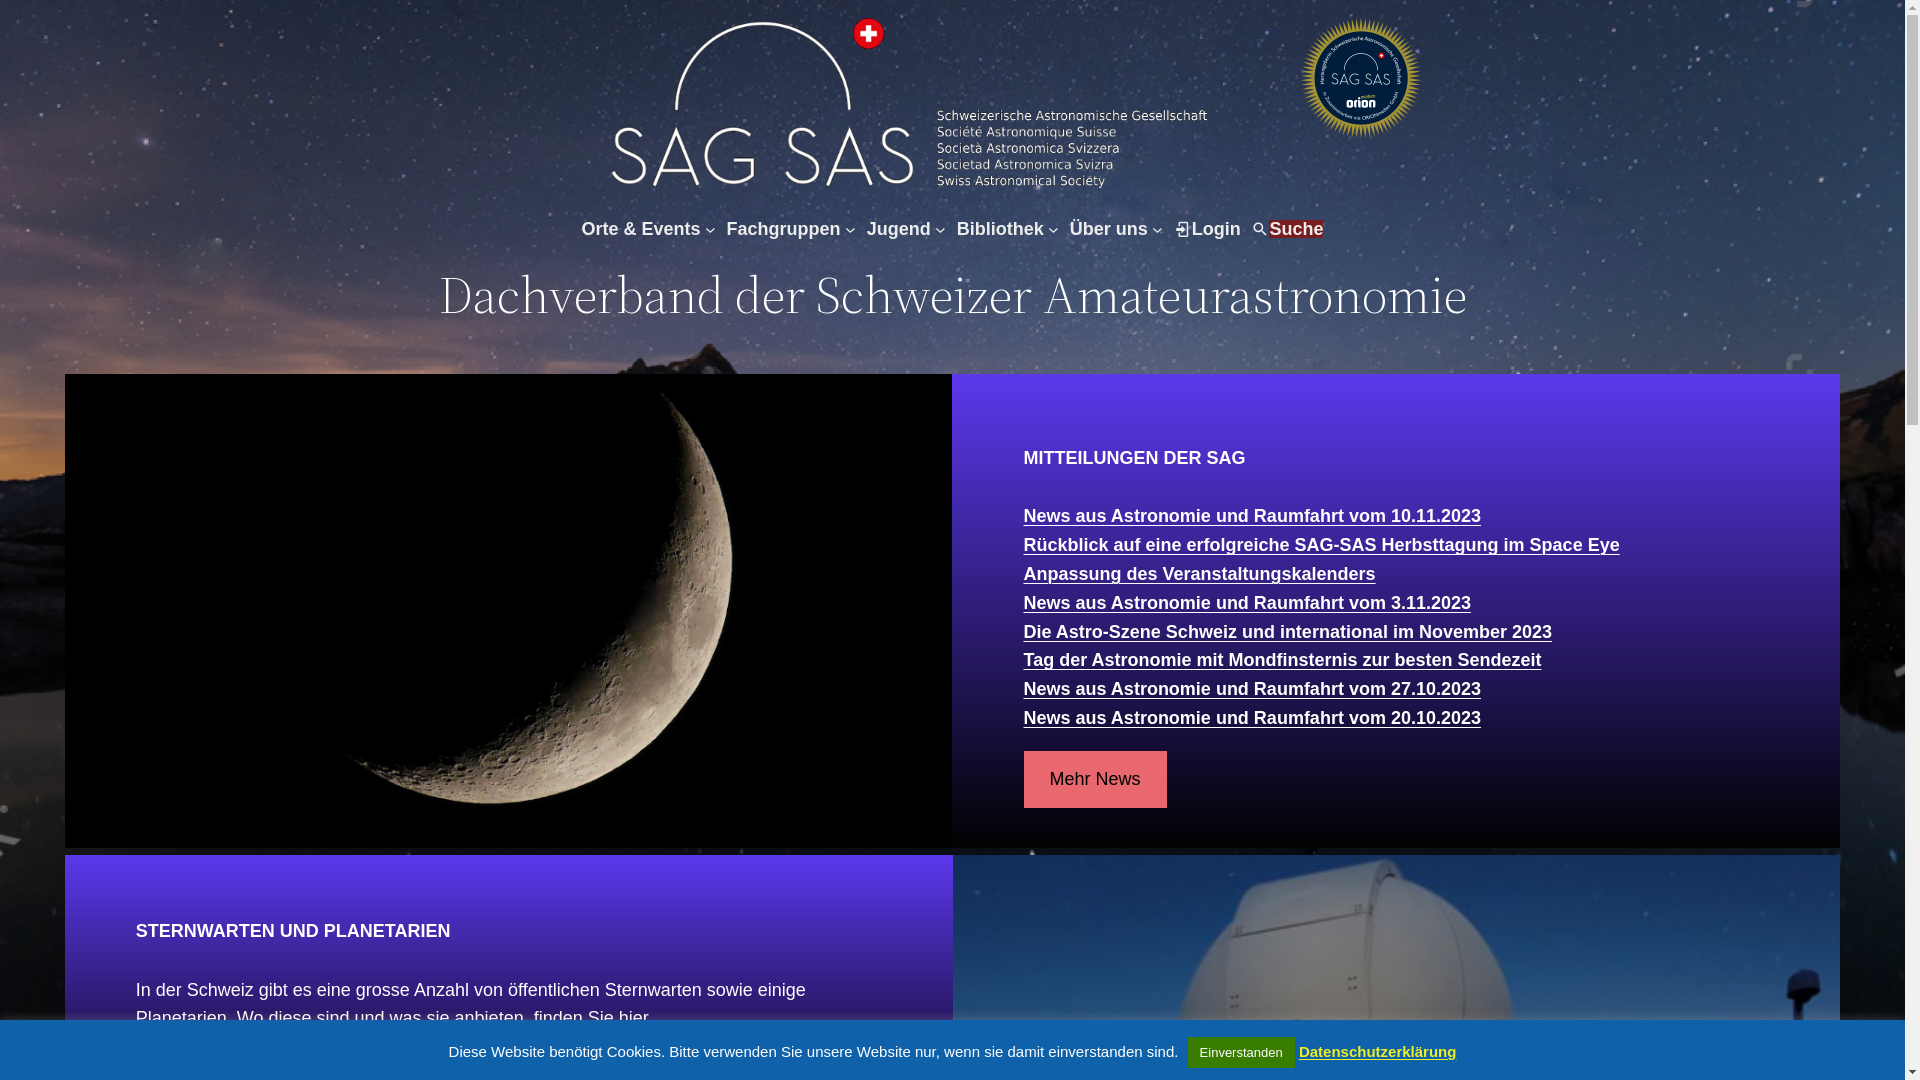 The width and height of the screenshot is (1920, 1080). Describe the element at coordinates (1242, 1052) in the screenshot. I see `Einverstanden` at that location.